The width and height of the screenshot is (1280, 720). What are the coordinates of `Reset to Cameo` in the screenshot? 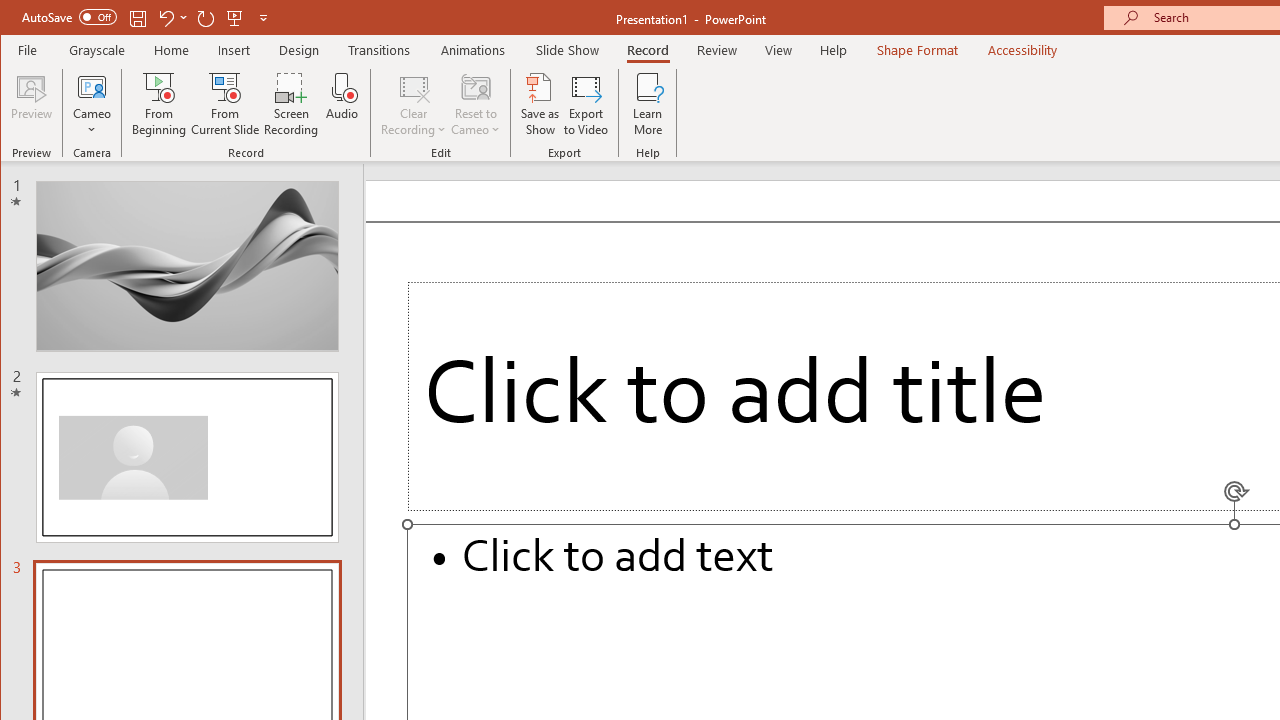 It's located at (476, 104).